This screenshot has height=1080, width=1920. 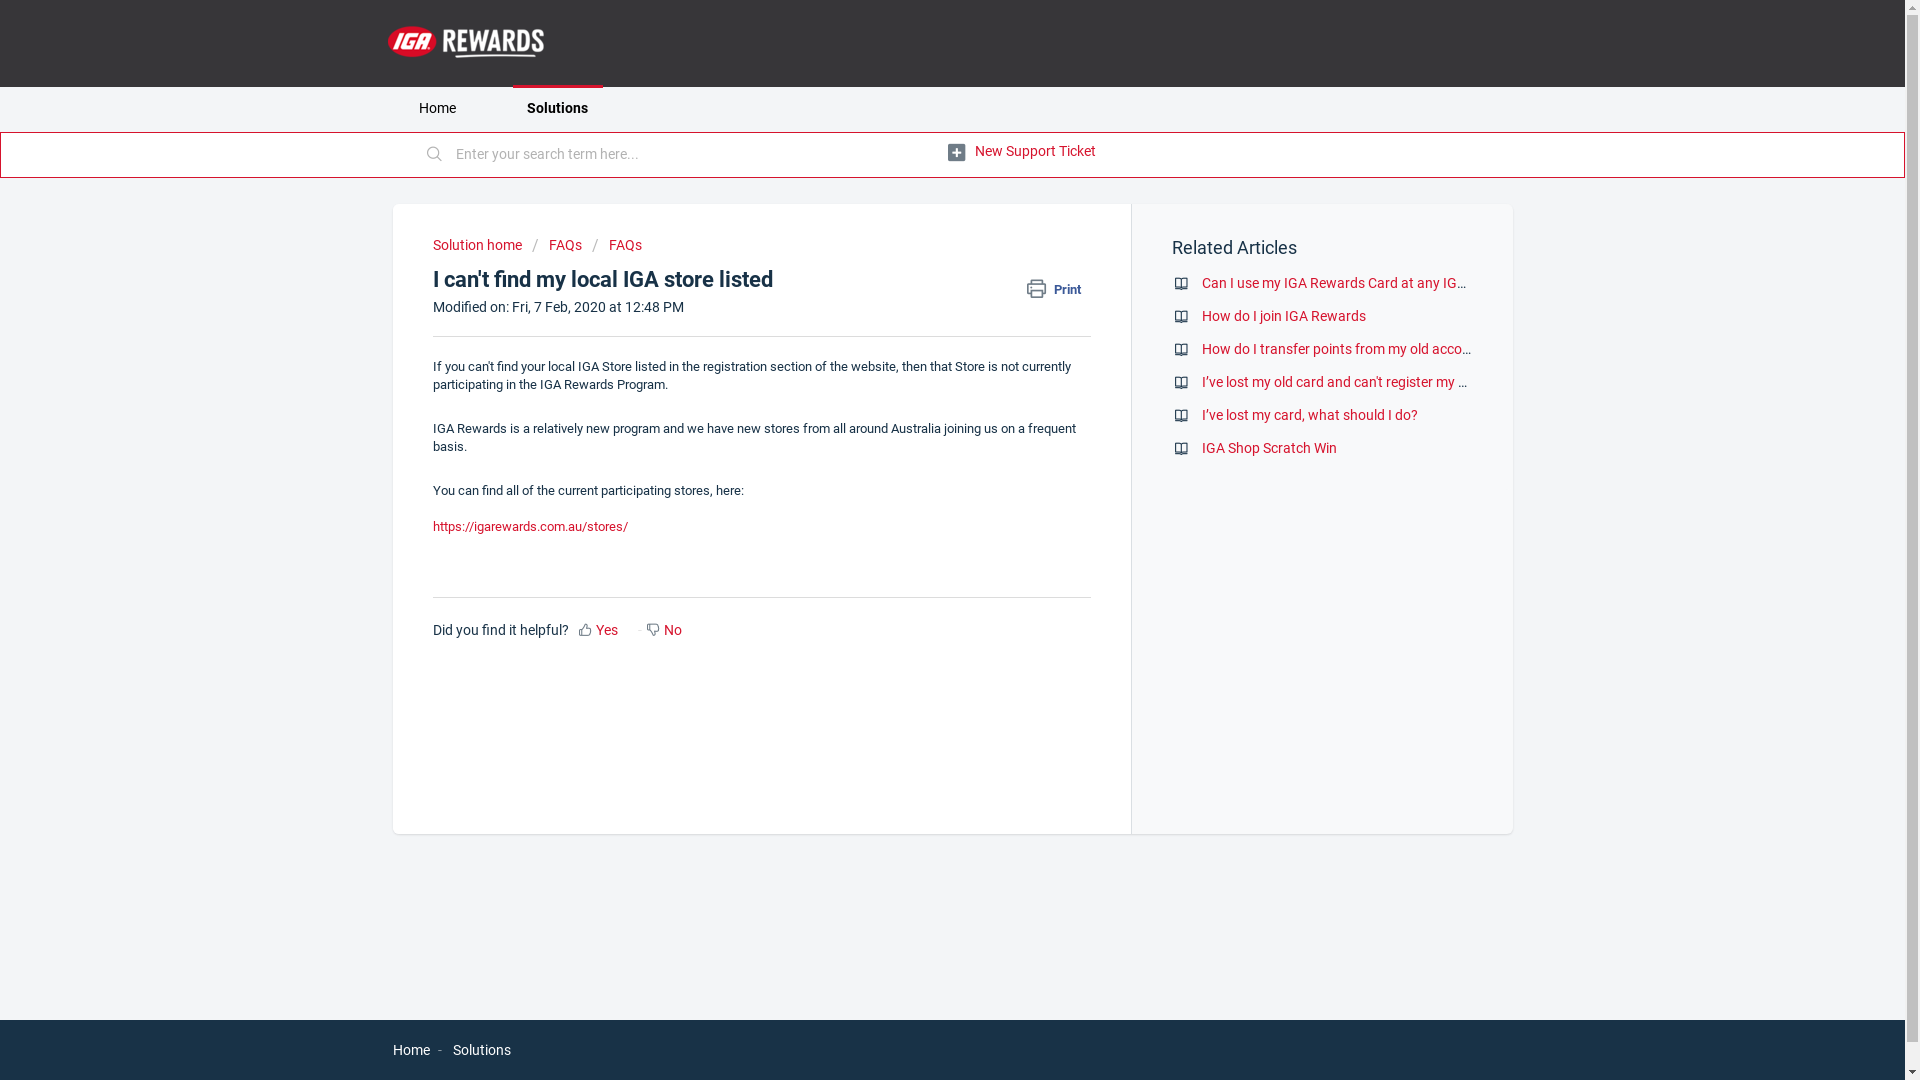 I want to click on How do I transfer points from my old account to my new card?, so click(x=1395, y=349).